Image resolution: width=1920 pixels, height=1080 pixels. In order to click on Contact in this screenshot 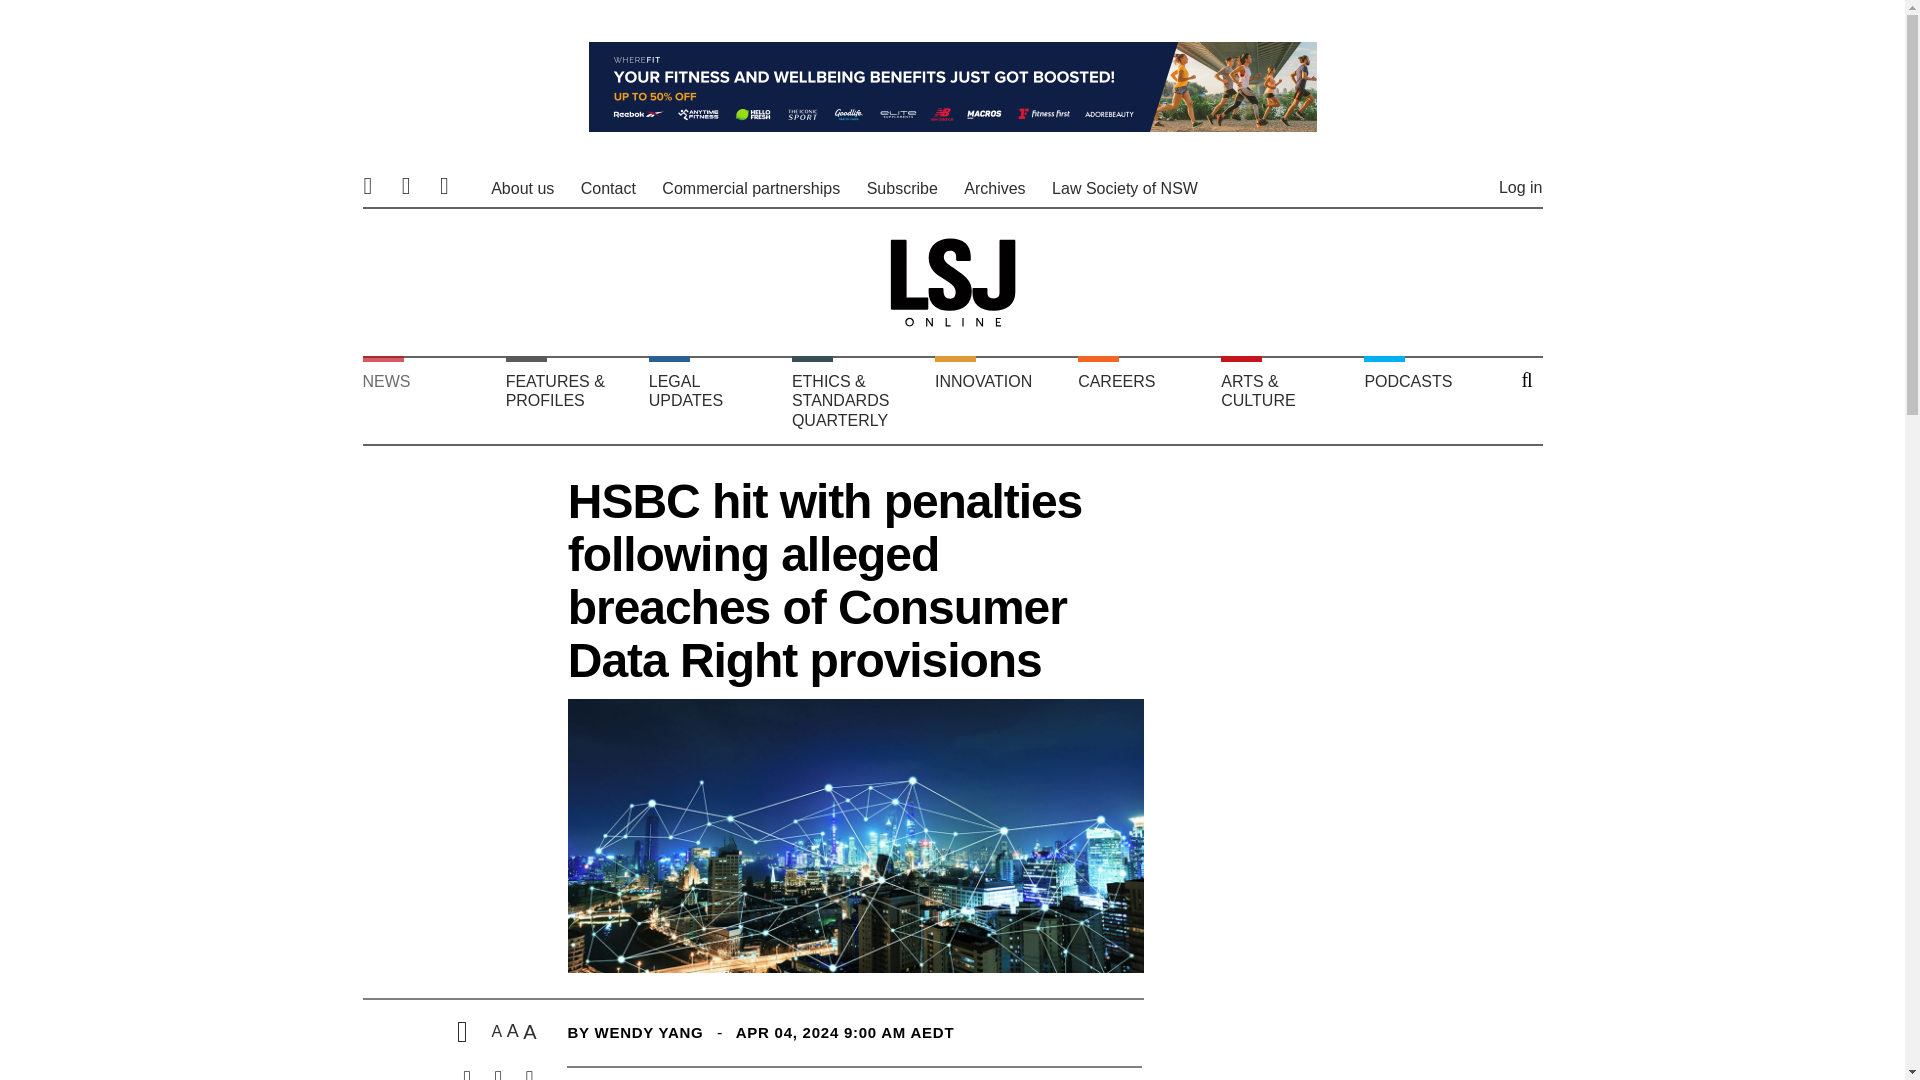, I will do `click(608, 188)`.